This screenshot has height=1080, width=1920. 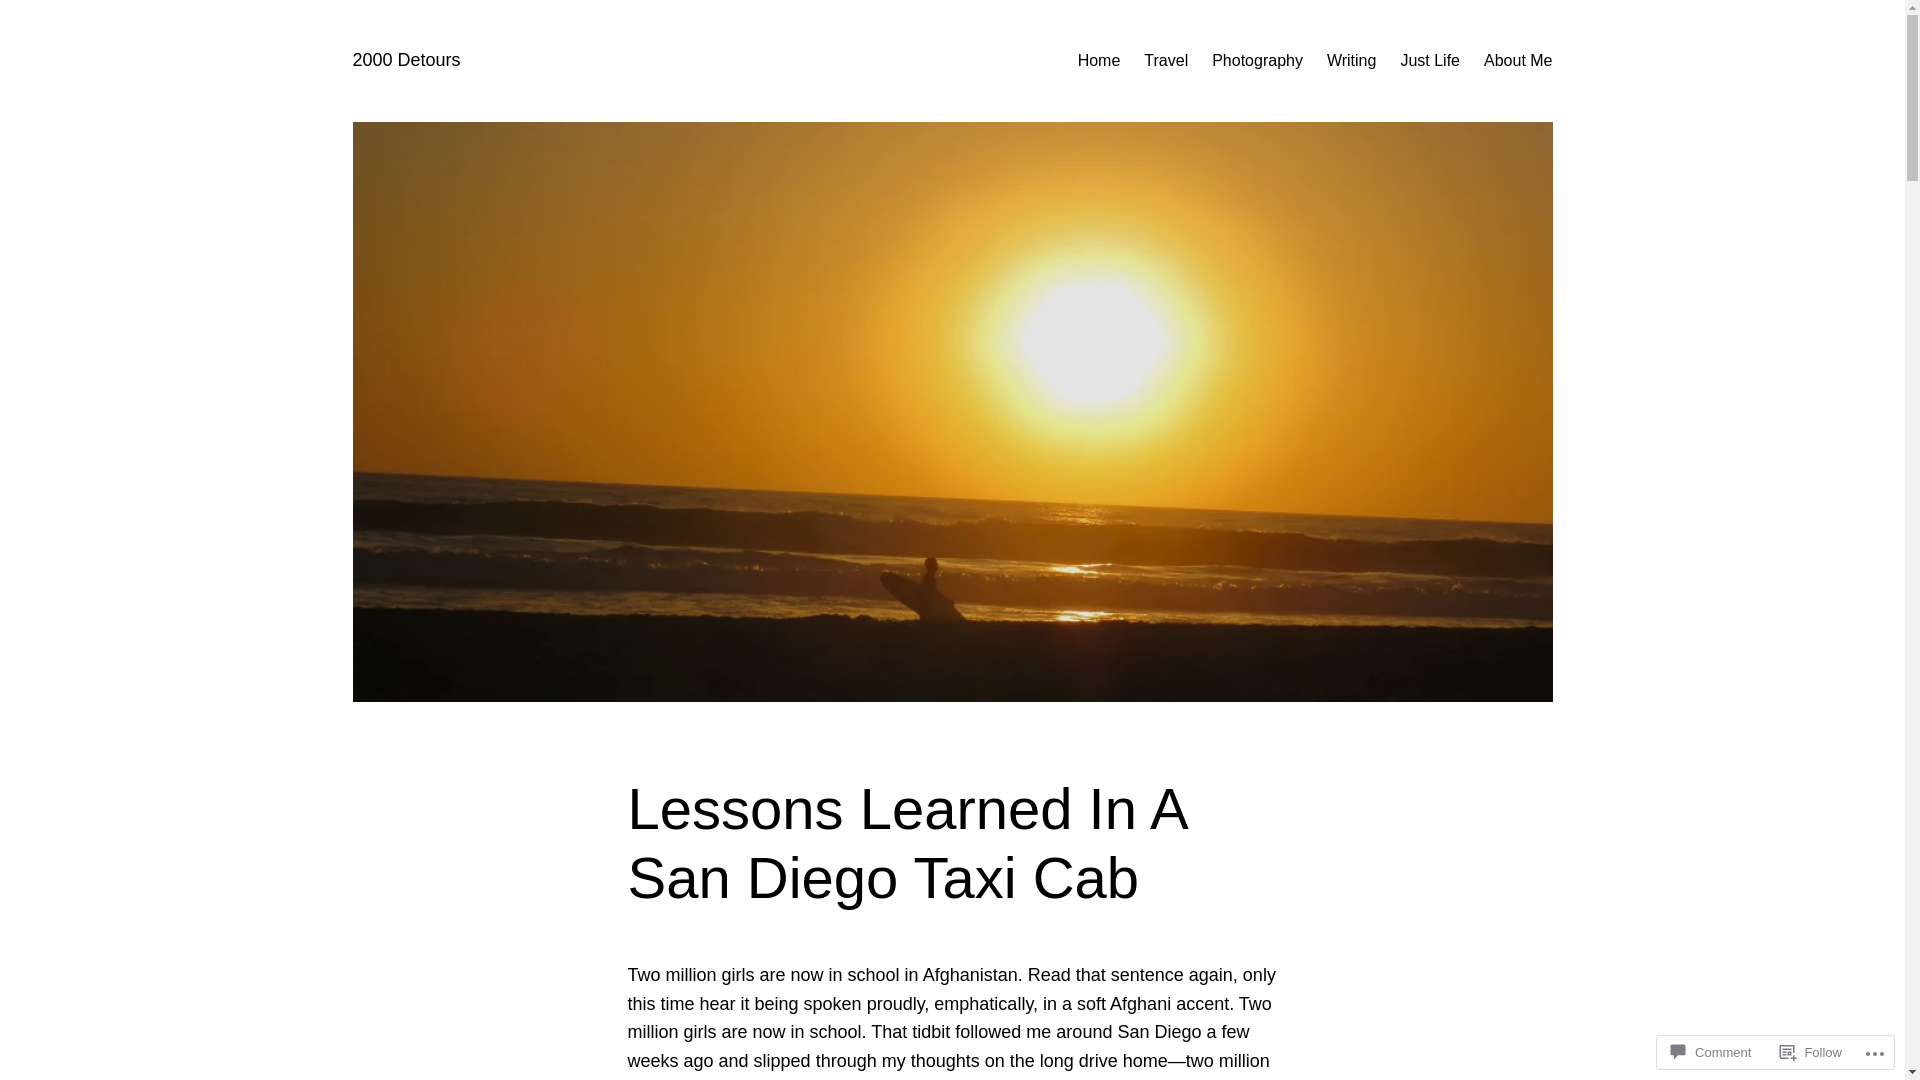 What do you see at coordinates (1811, 1052) in the screenshot?
I see `Follow` at bounding box center [1811, 1052].